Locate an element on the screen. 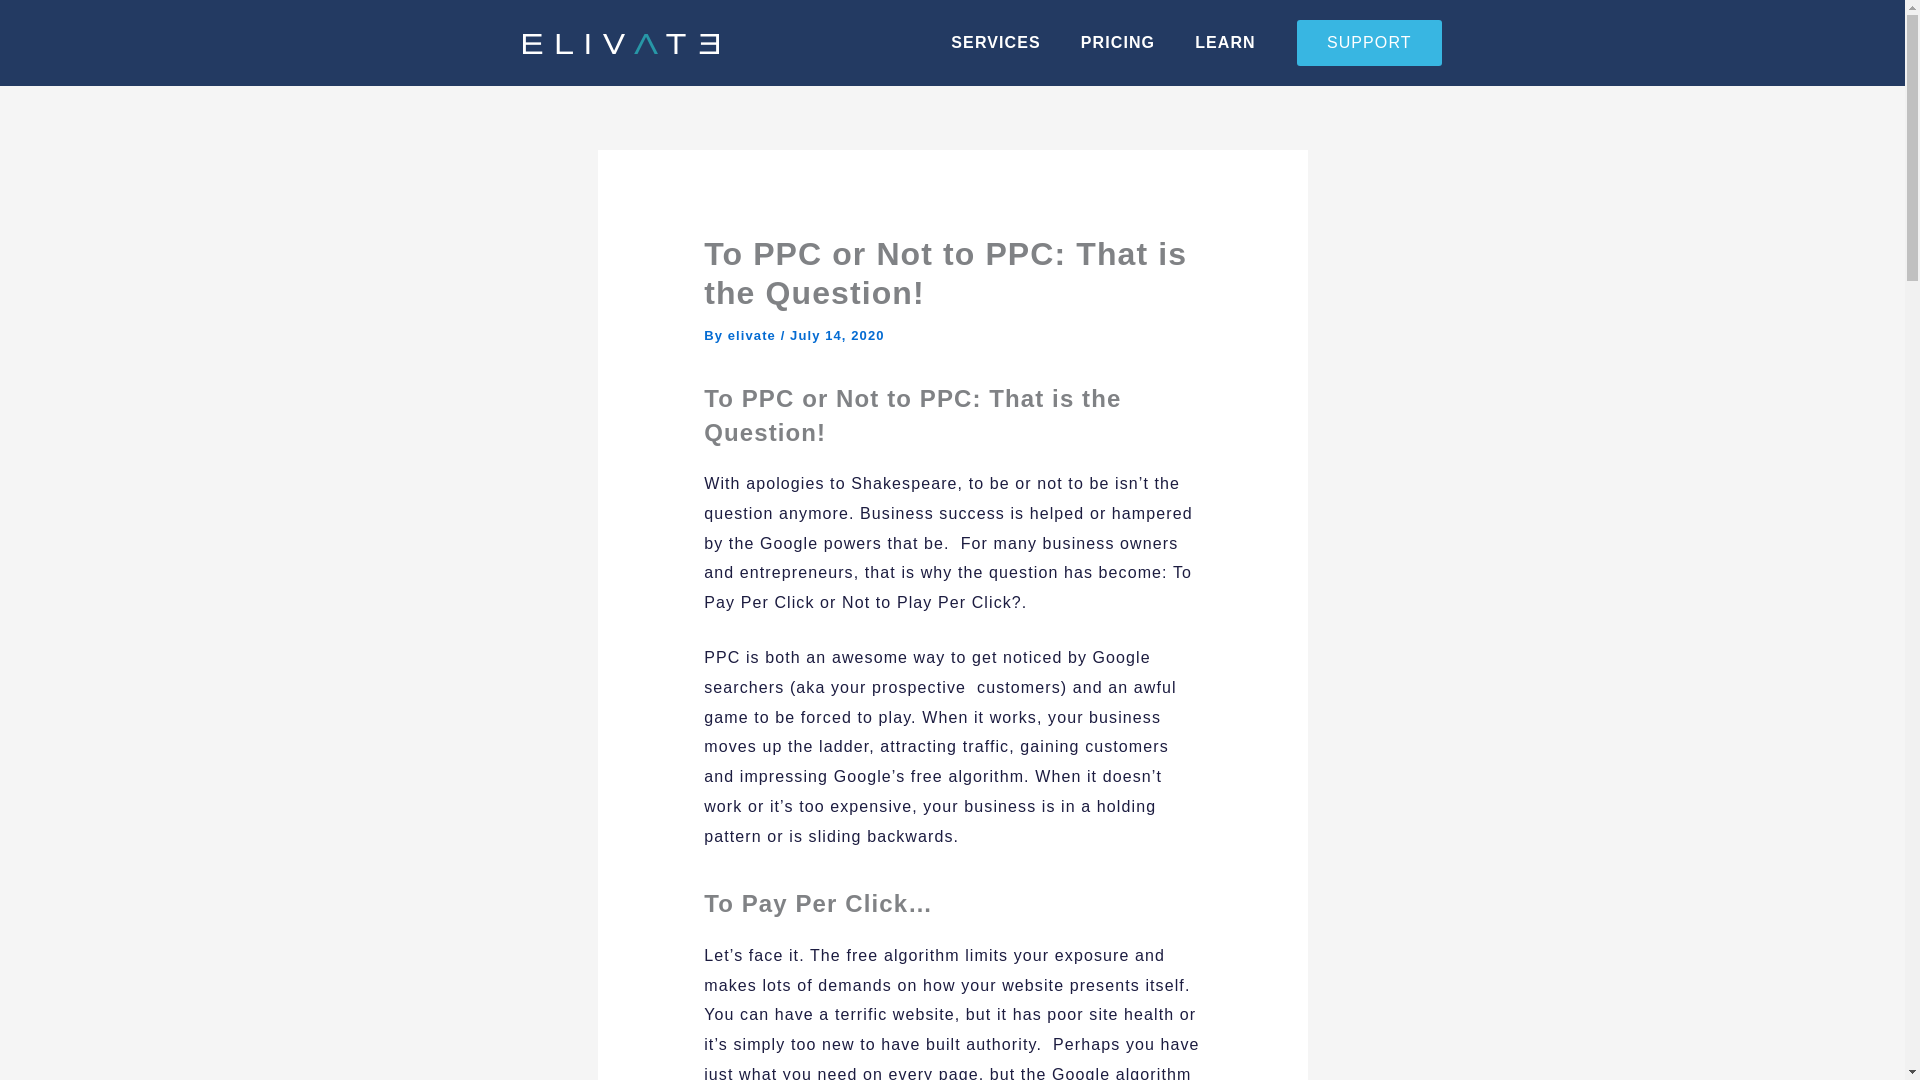 This screenshot has width=1920, height=1080. SUPPORT is located at coordinates (1369, 42).